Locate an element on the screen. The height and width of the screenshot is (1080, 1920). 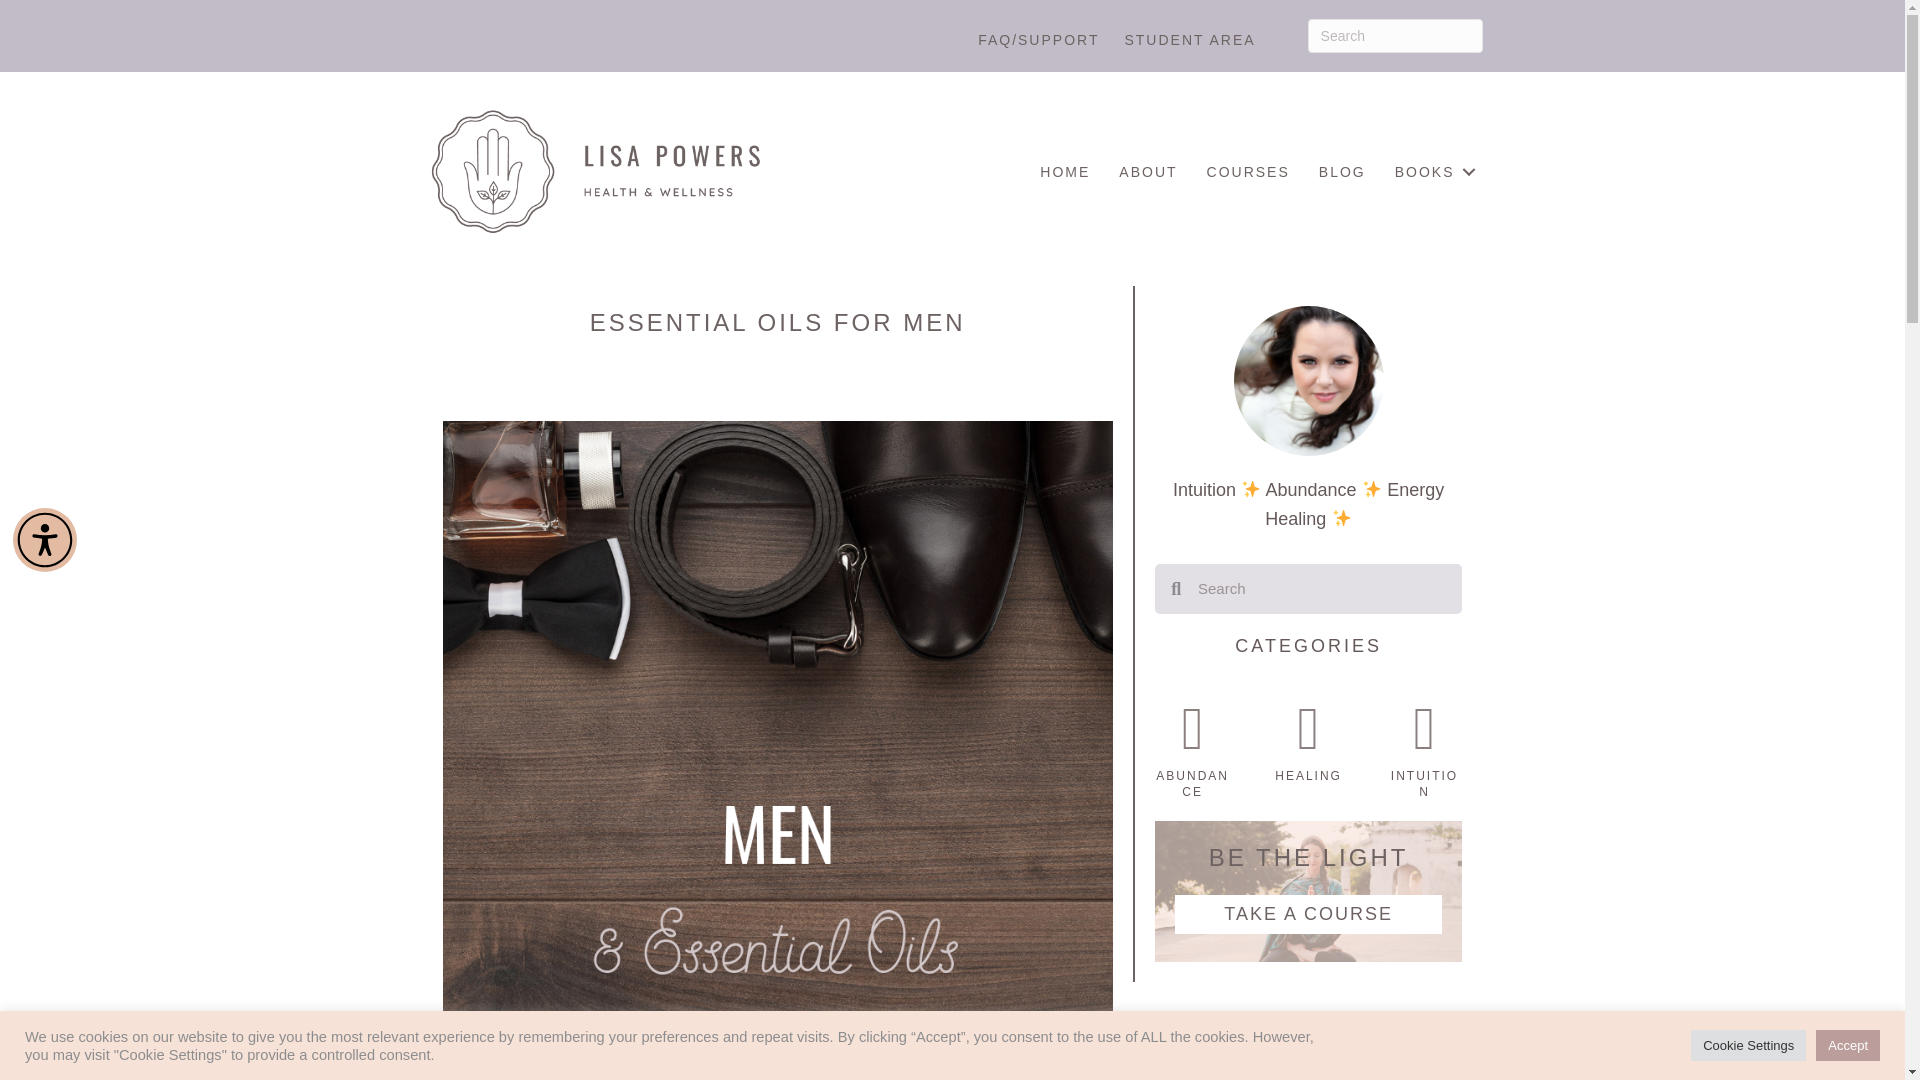
INTUITION is located at coordinates (1424, 784).